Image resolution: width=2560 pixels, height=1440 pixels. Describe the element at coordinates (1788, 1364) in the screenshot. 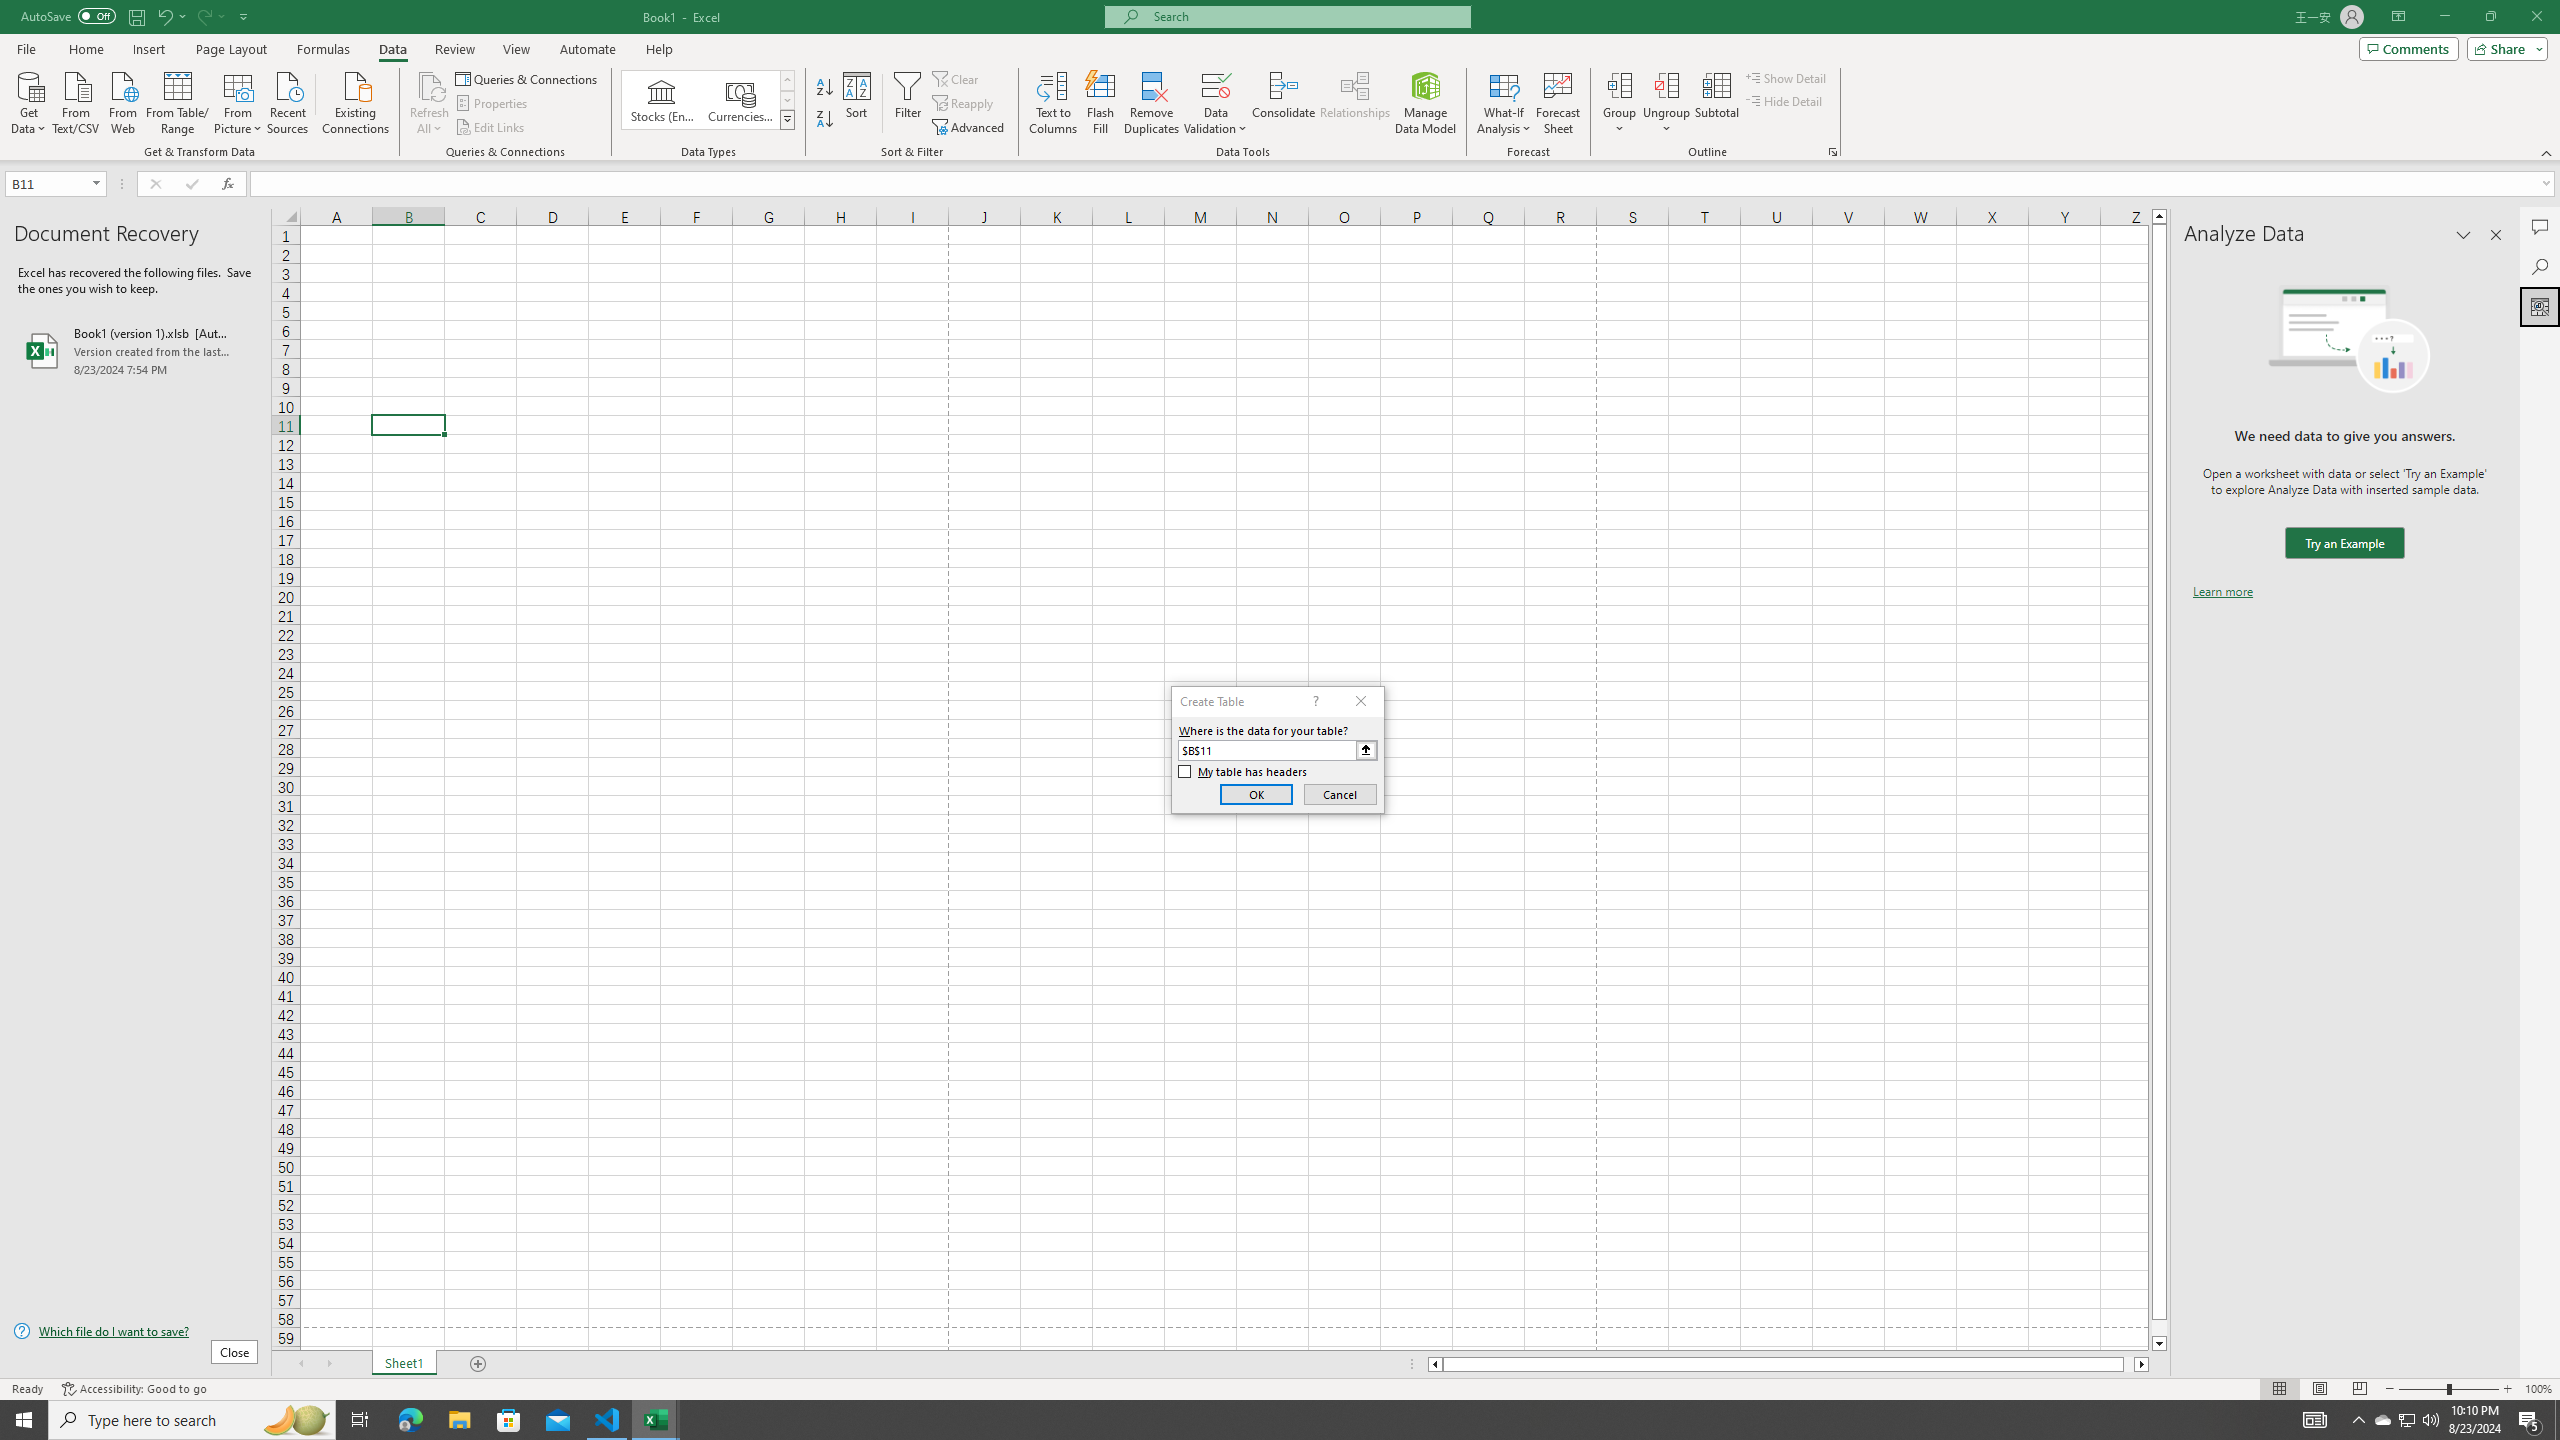

I see `Class: NetUIScrollBar` at that location.